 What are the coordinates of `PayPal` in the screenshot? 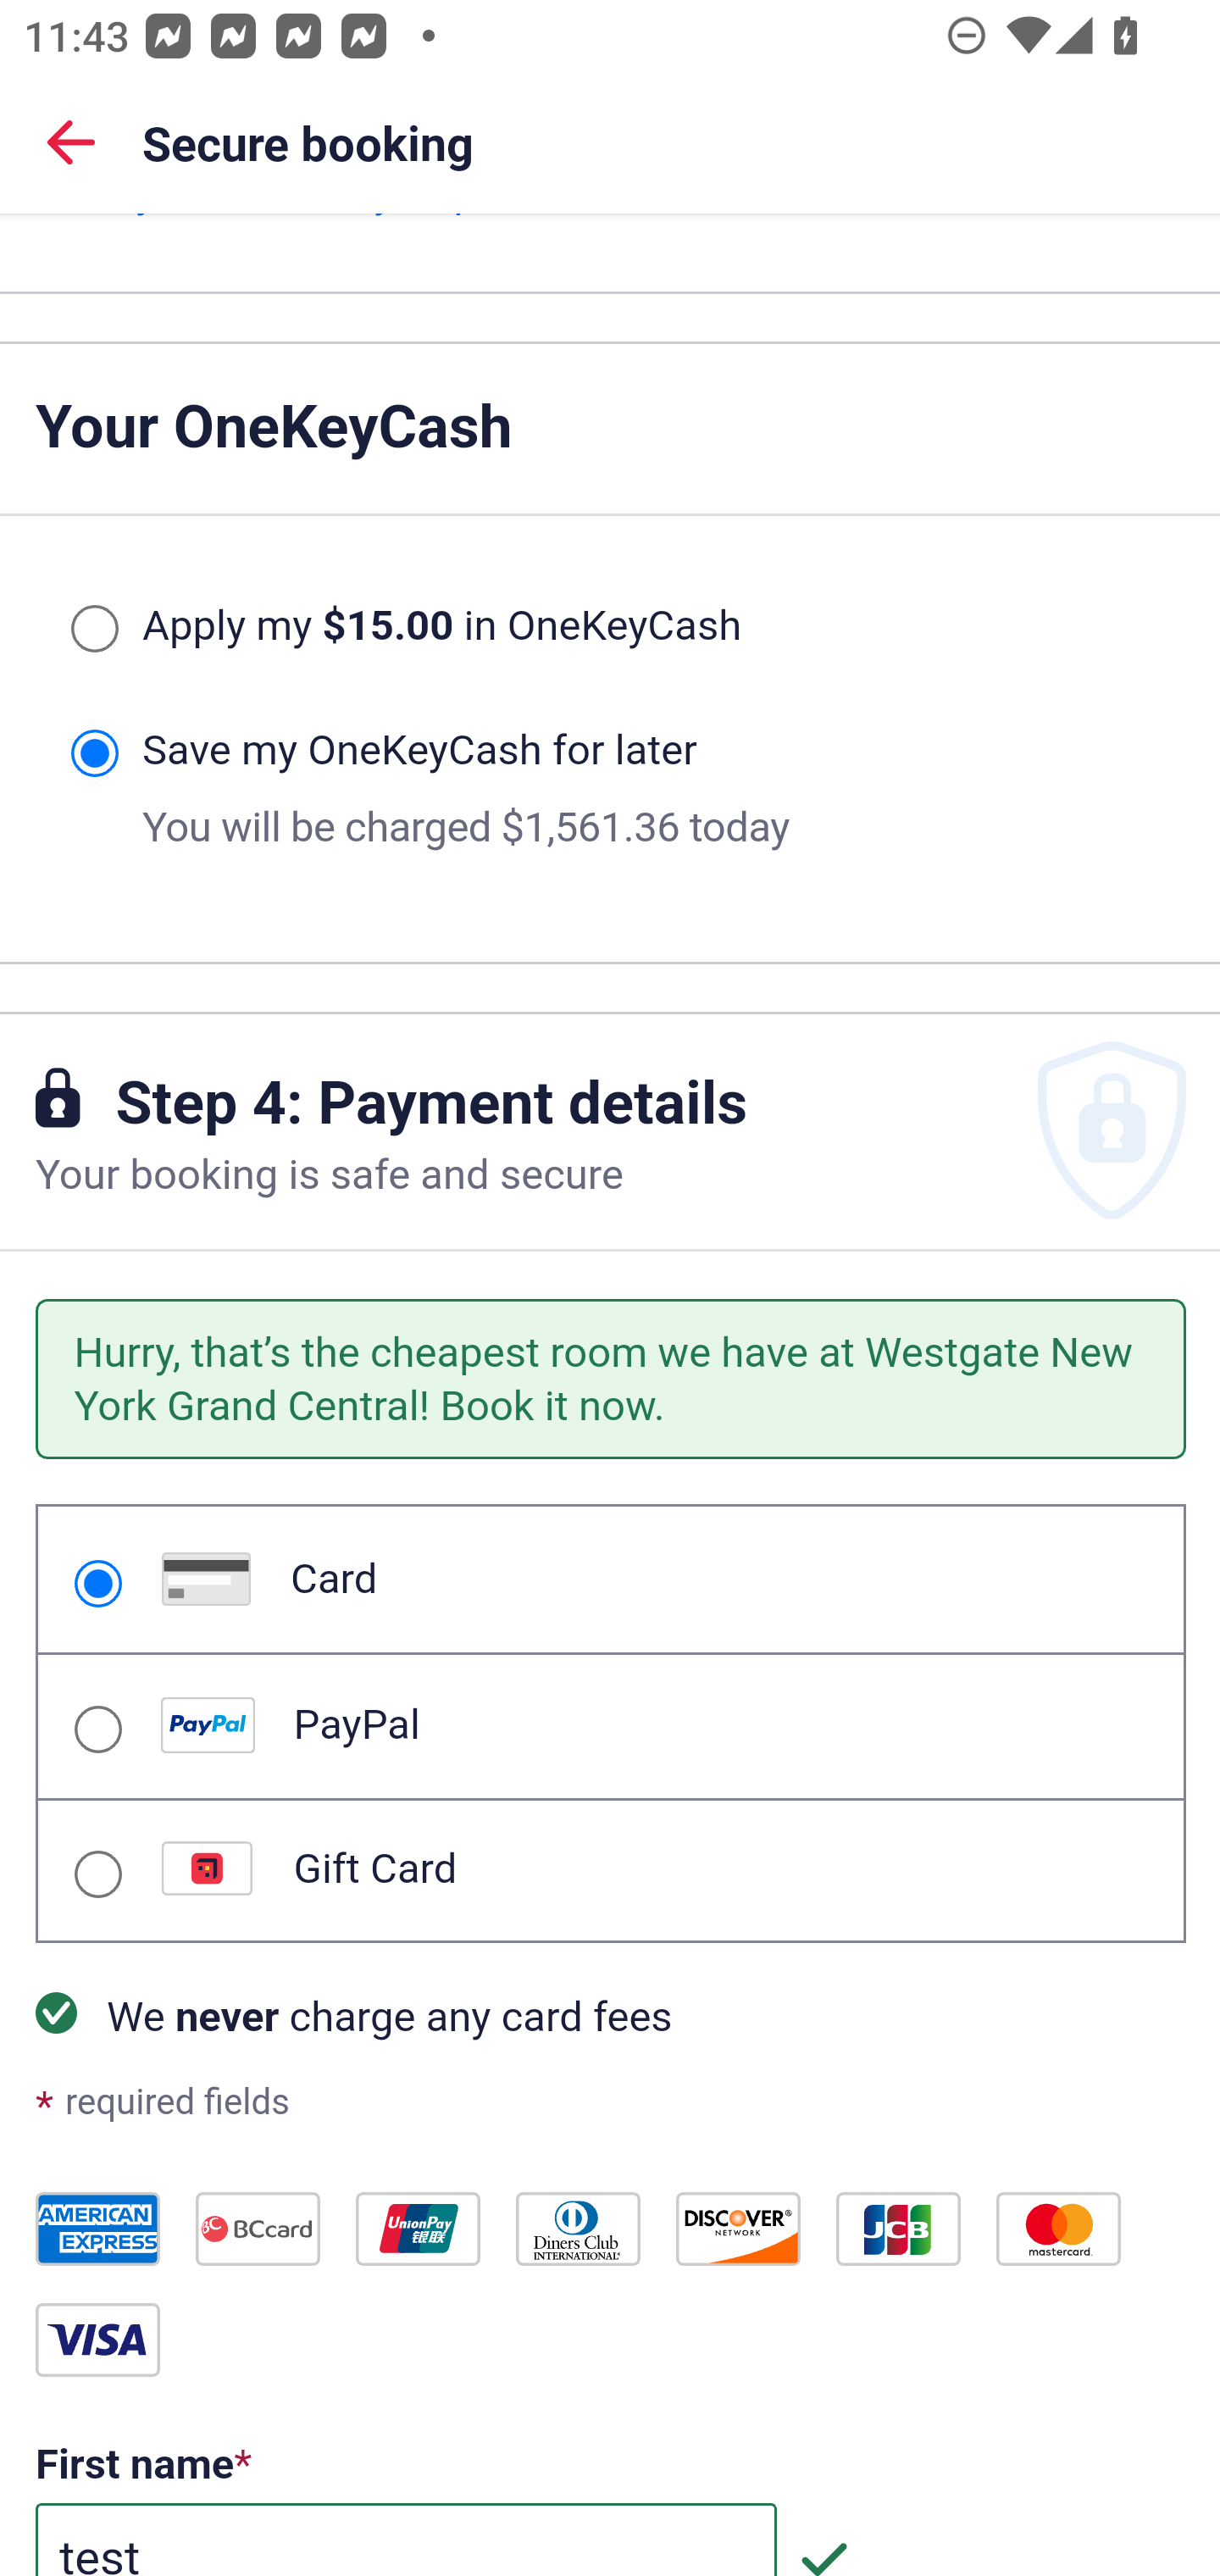 It's located at (97, 1730).